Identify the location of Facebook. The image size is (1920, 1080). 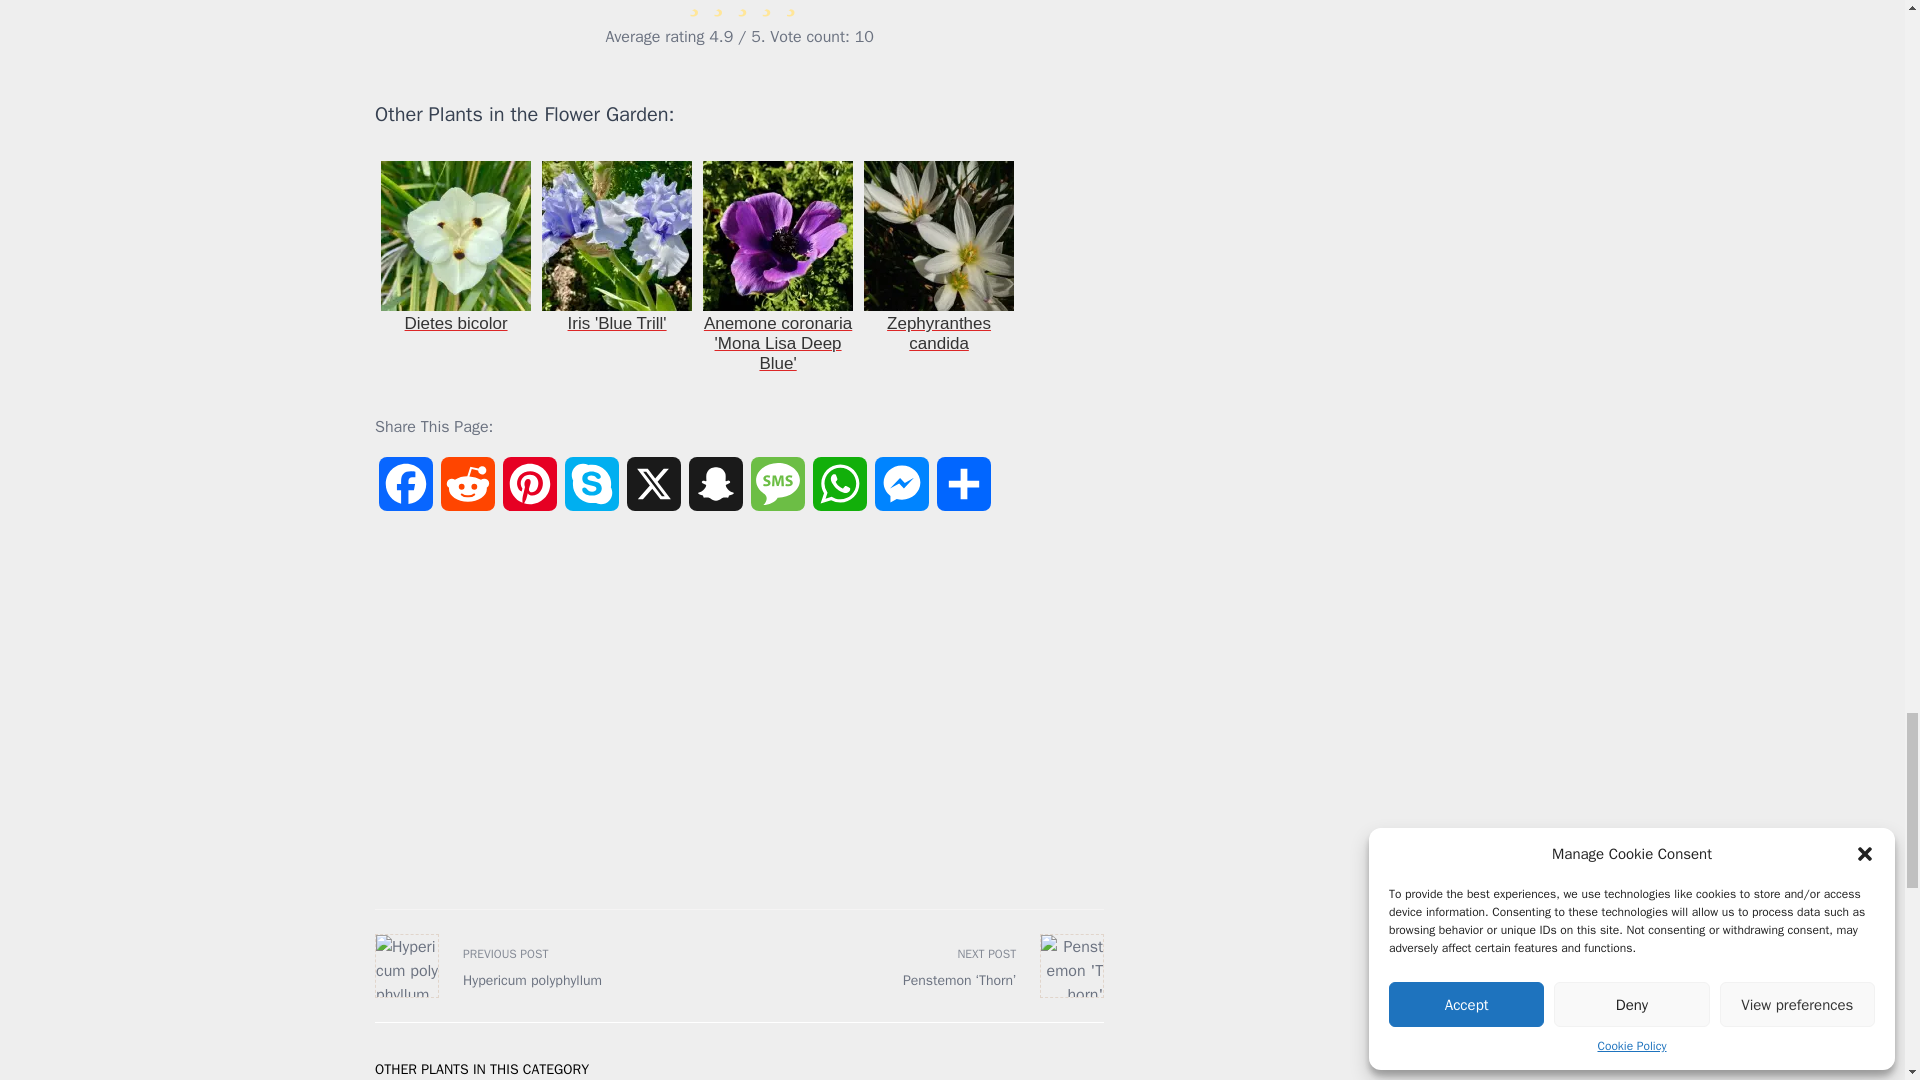
(406, 494).